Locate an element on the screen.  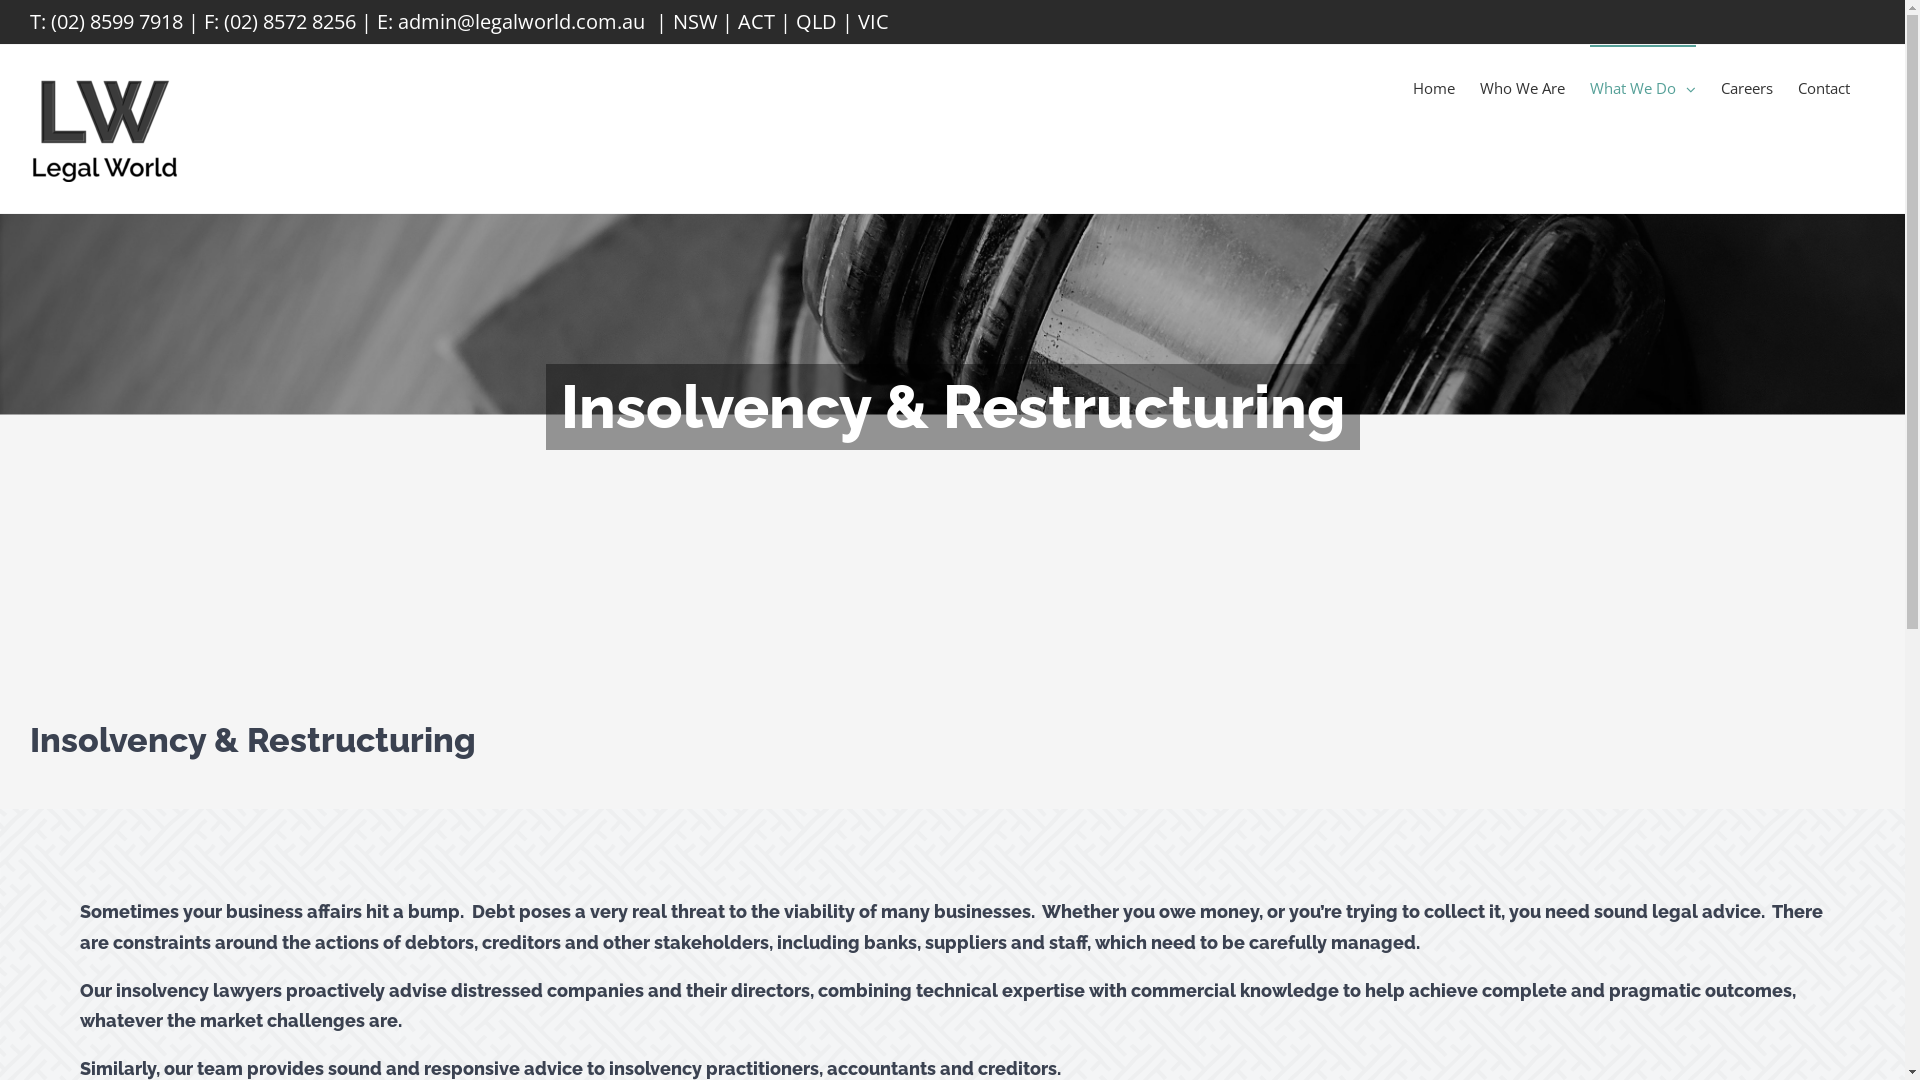
What We Do is located at coordinates (1643, 87).